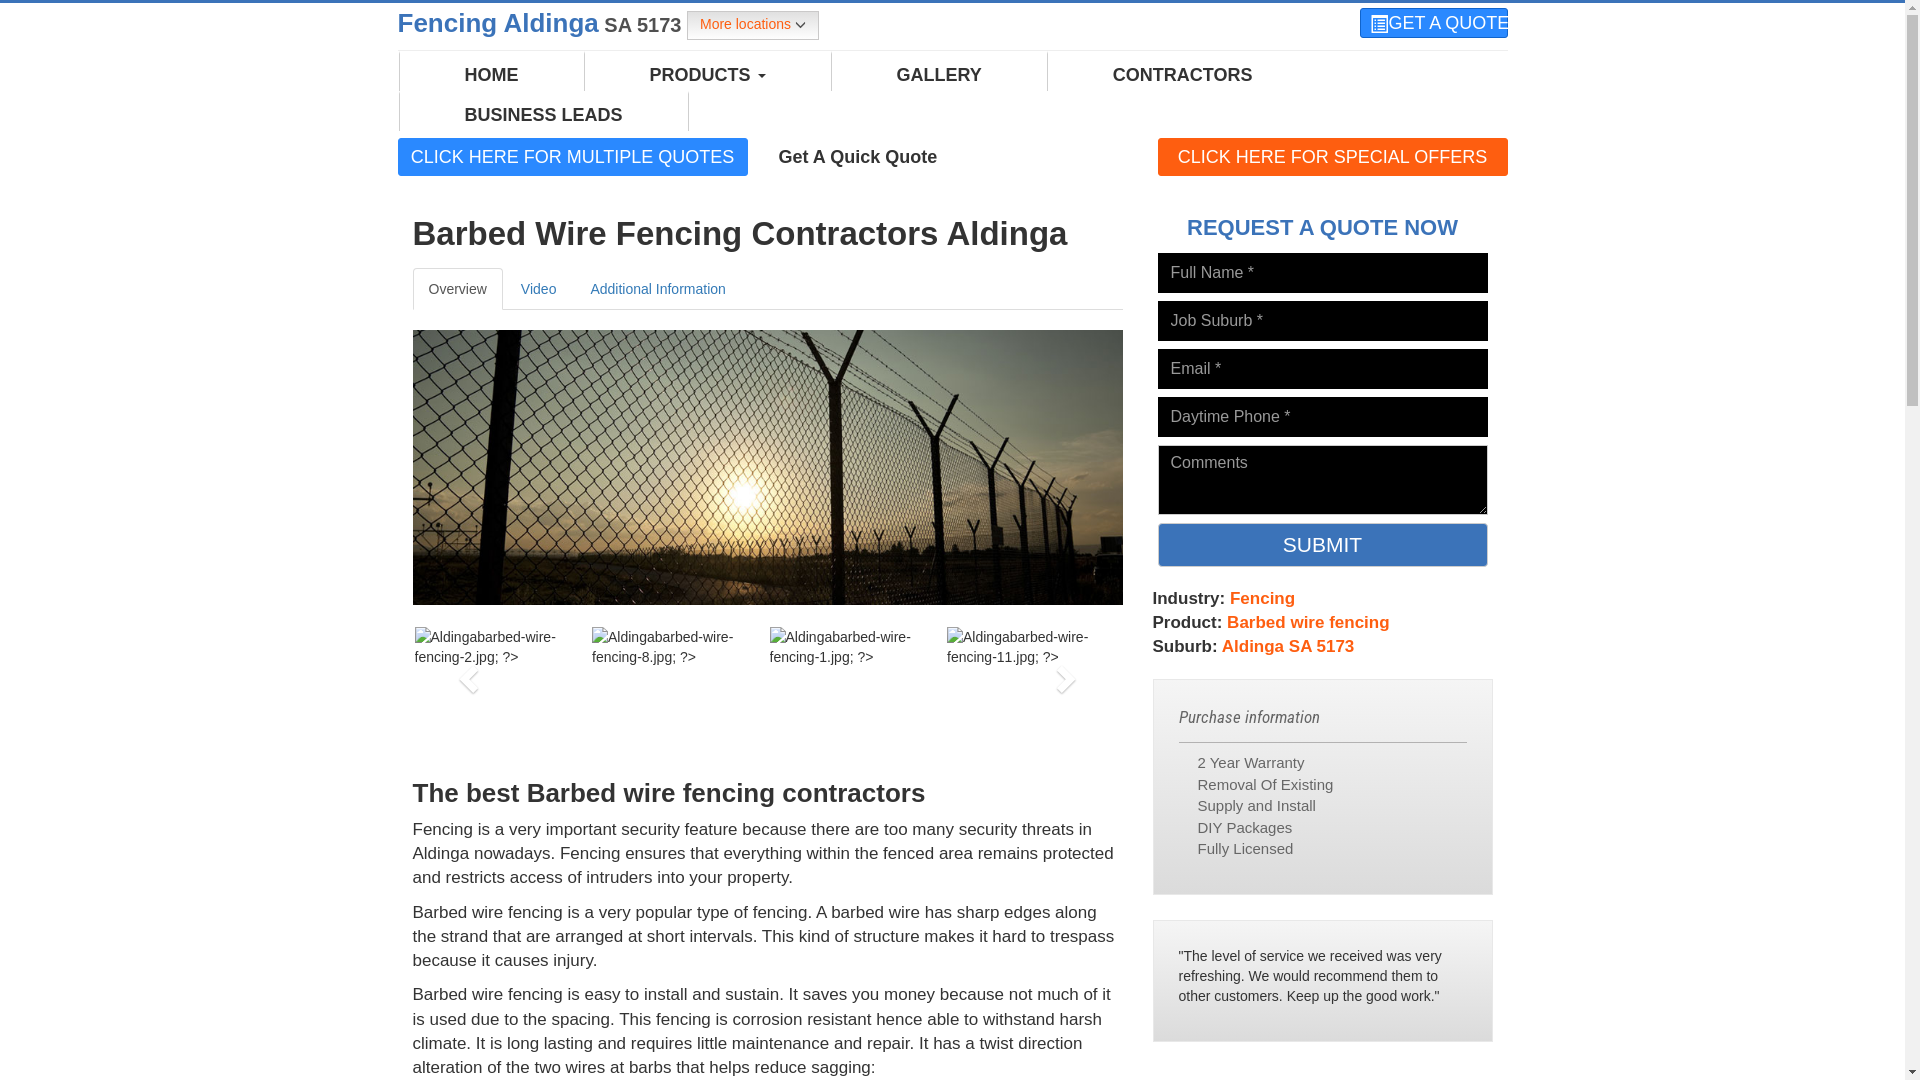  Describe the element at coordinates (1333, 156) in the screenshot. I see `CLICK HERE FOR SPECIAL OFFERS` at that location.